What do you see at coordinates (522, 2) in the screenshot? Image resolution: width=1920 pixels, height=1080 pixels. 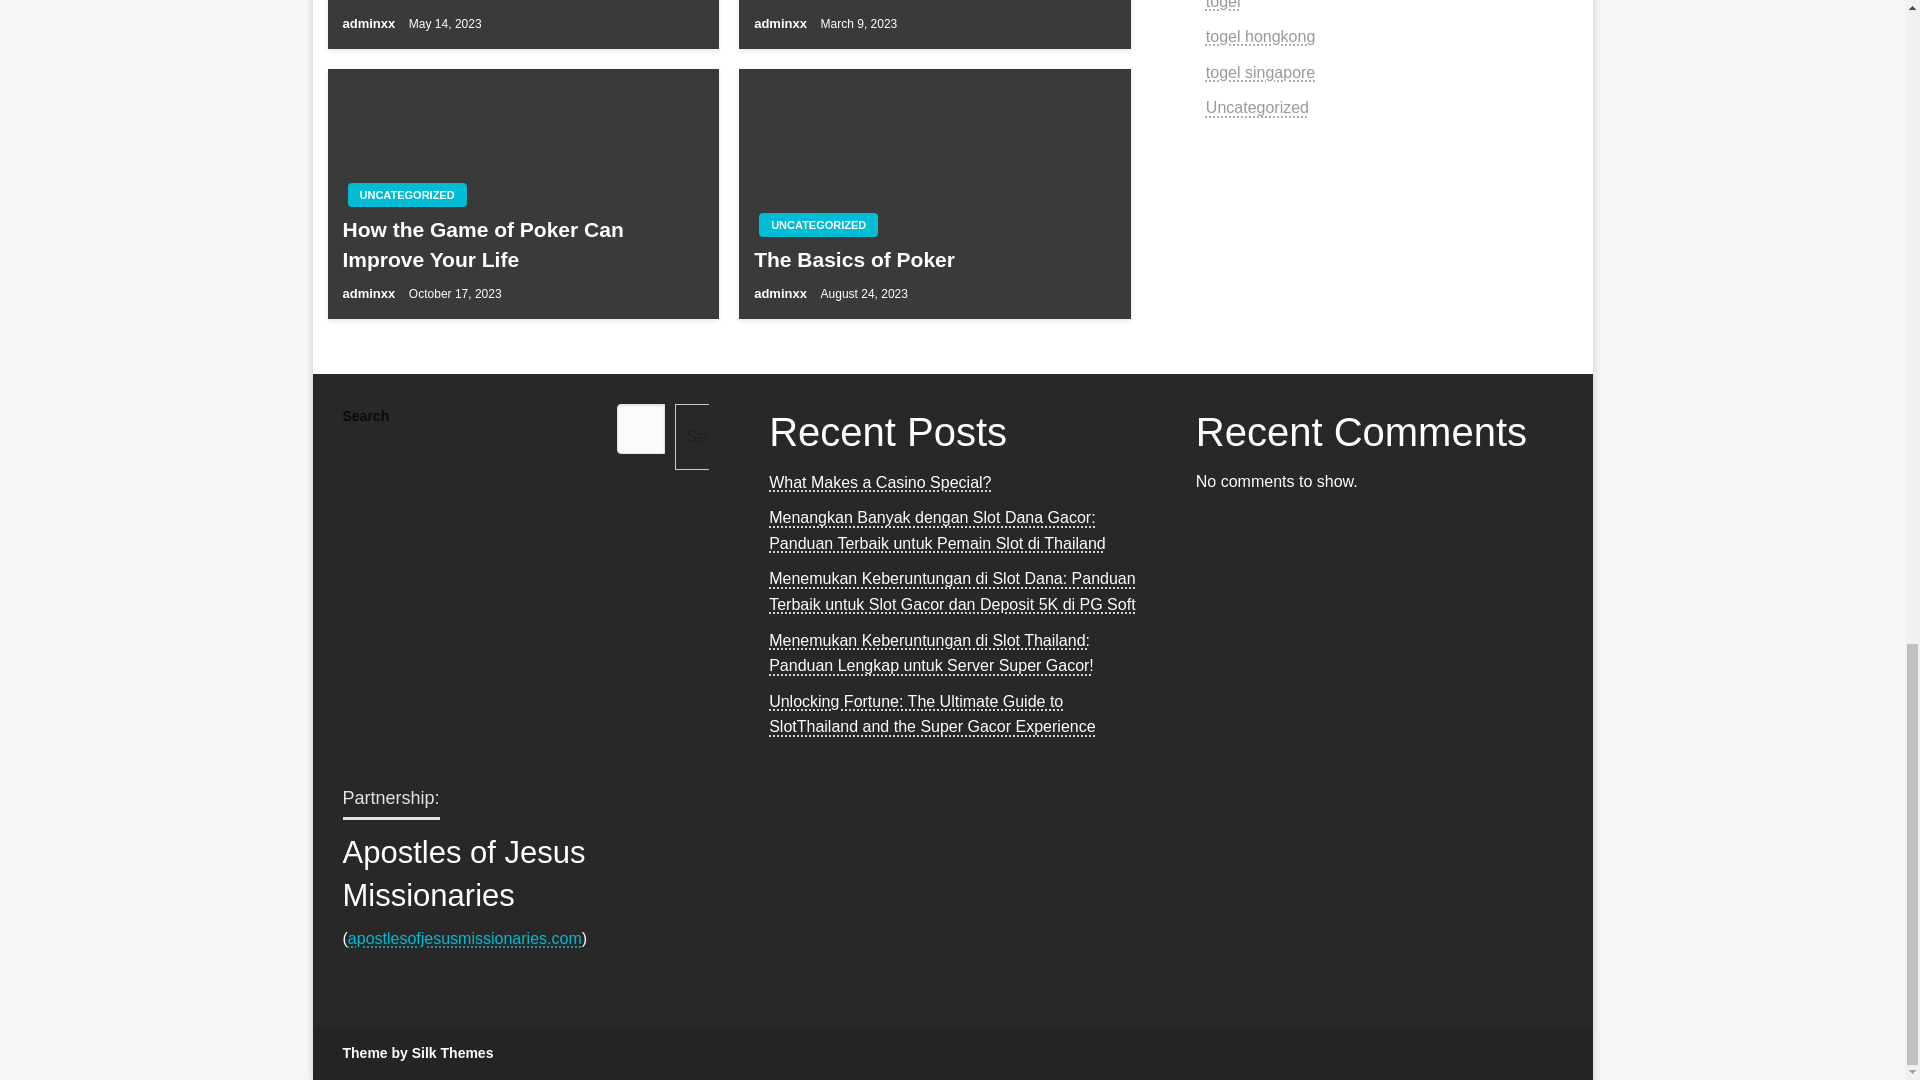 I see `The Basics of Poker` at bounding box center [522, 2].